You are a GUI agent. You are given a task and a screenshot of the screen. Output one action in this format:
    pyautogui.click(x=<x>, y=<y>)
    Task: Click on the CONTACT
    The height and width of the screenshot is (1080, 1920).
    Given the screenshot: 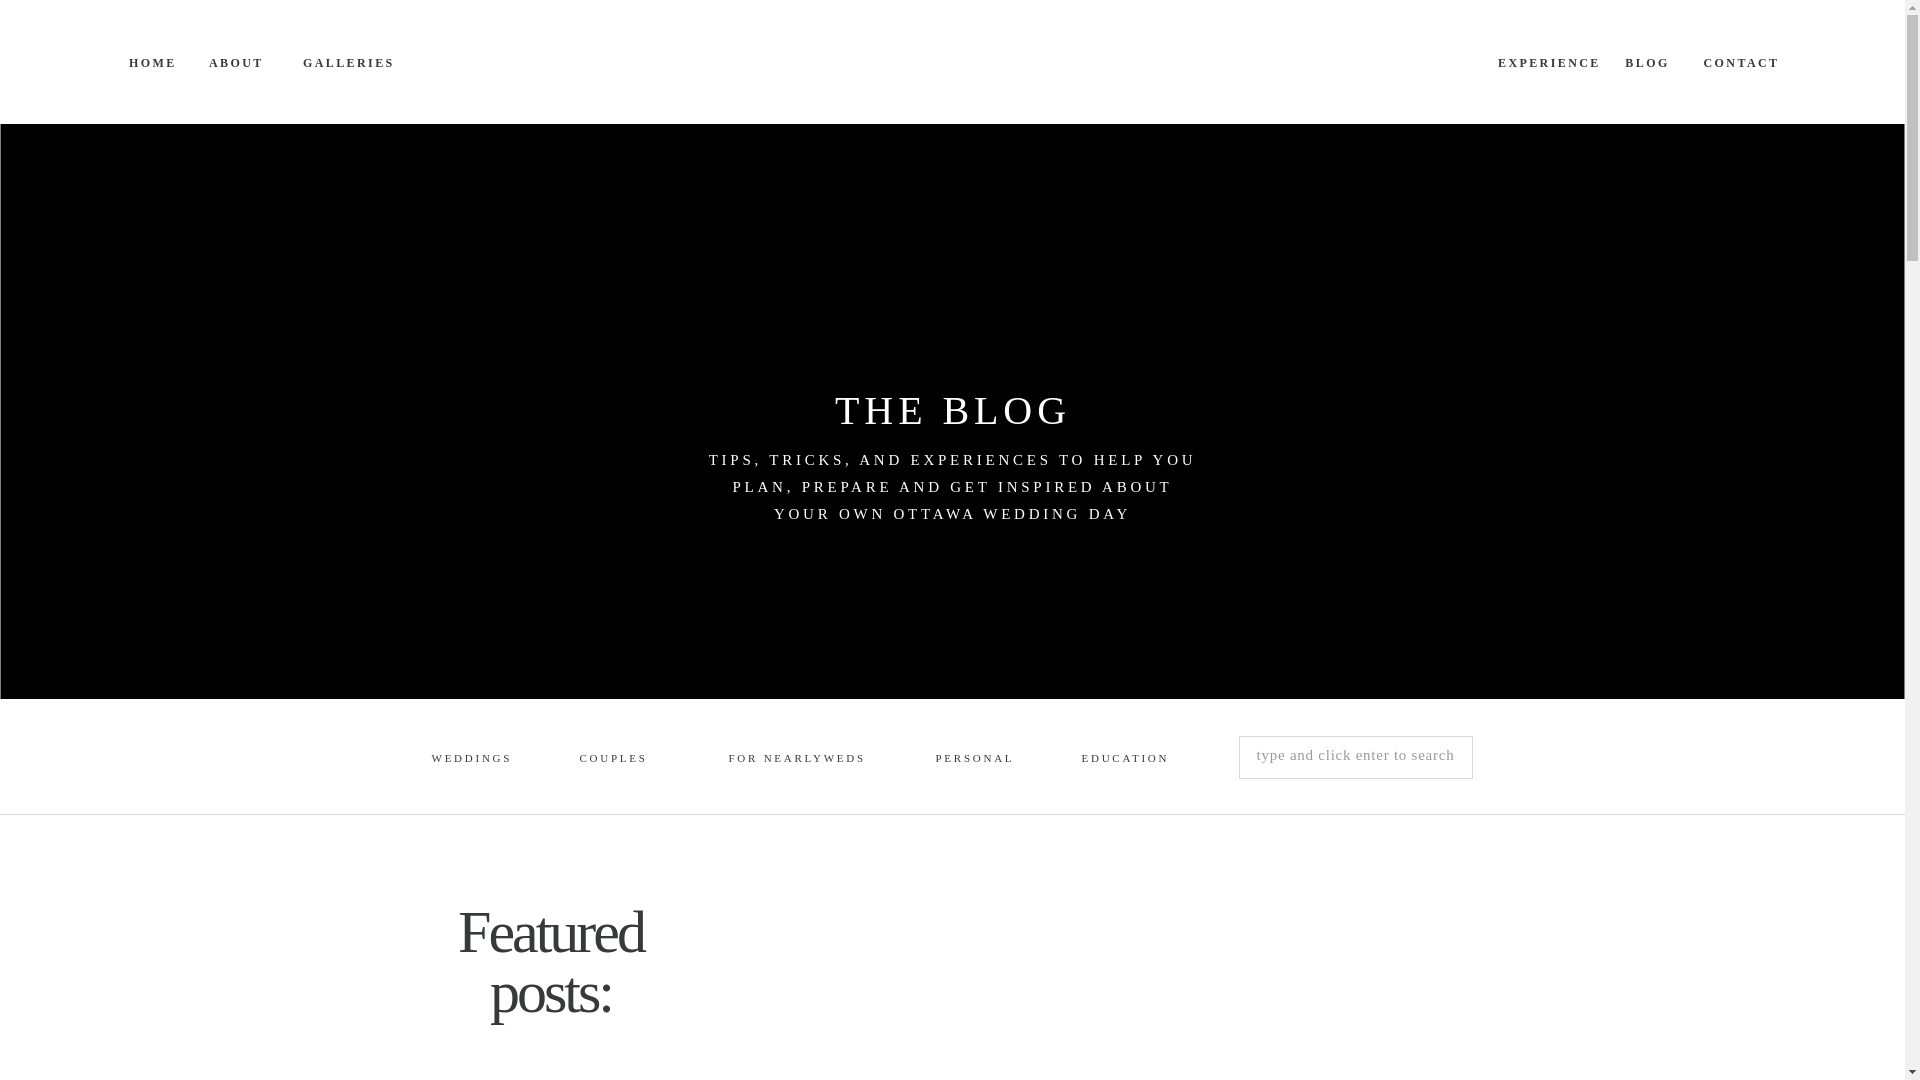 What is the action you would take?
    pyautogui.click(x=1741, y=62)
    